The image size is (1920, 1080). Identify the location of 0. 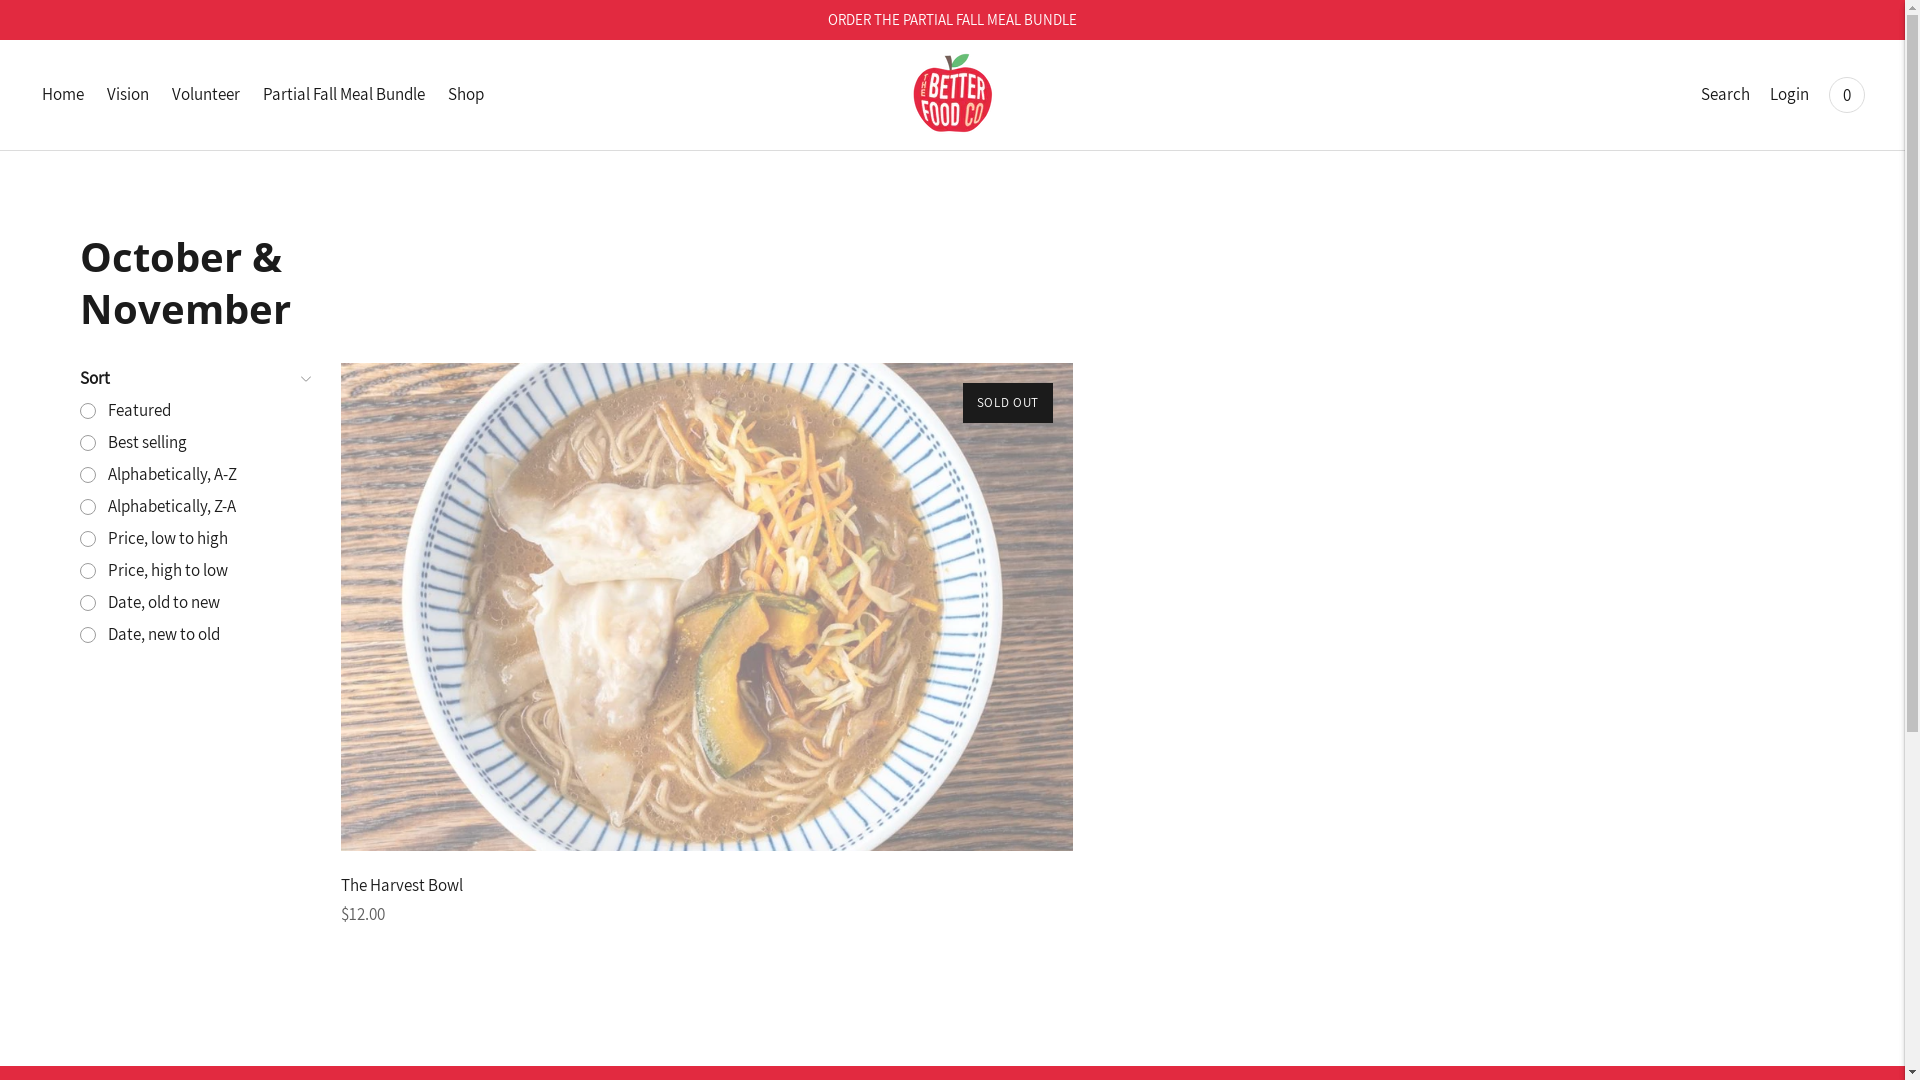
(1847, 95).